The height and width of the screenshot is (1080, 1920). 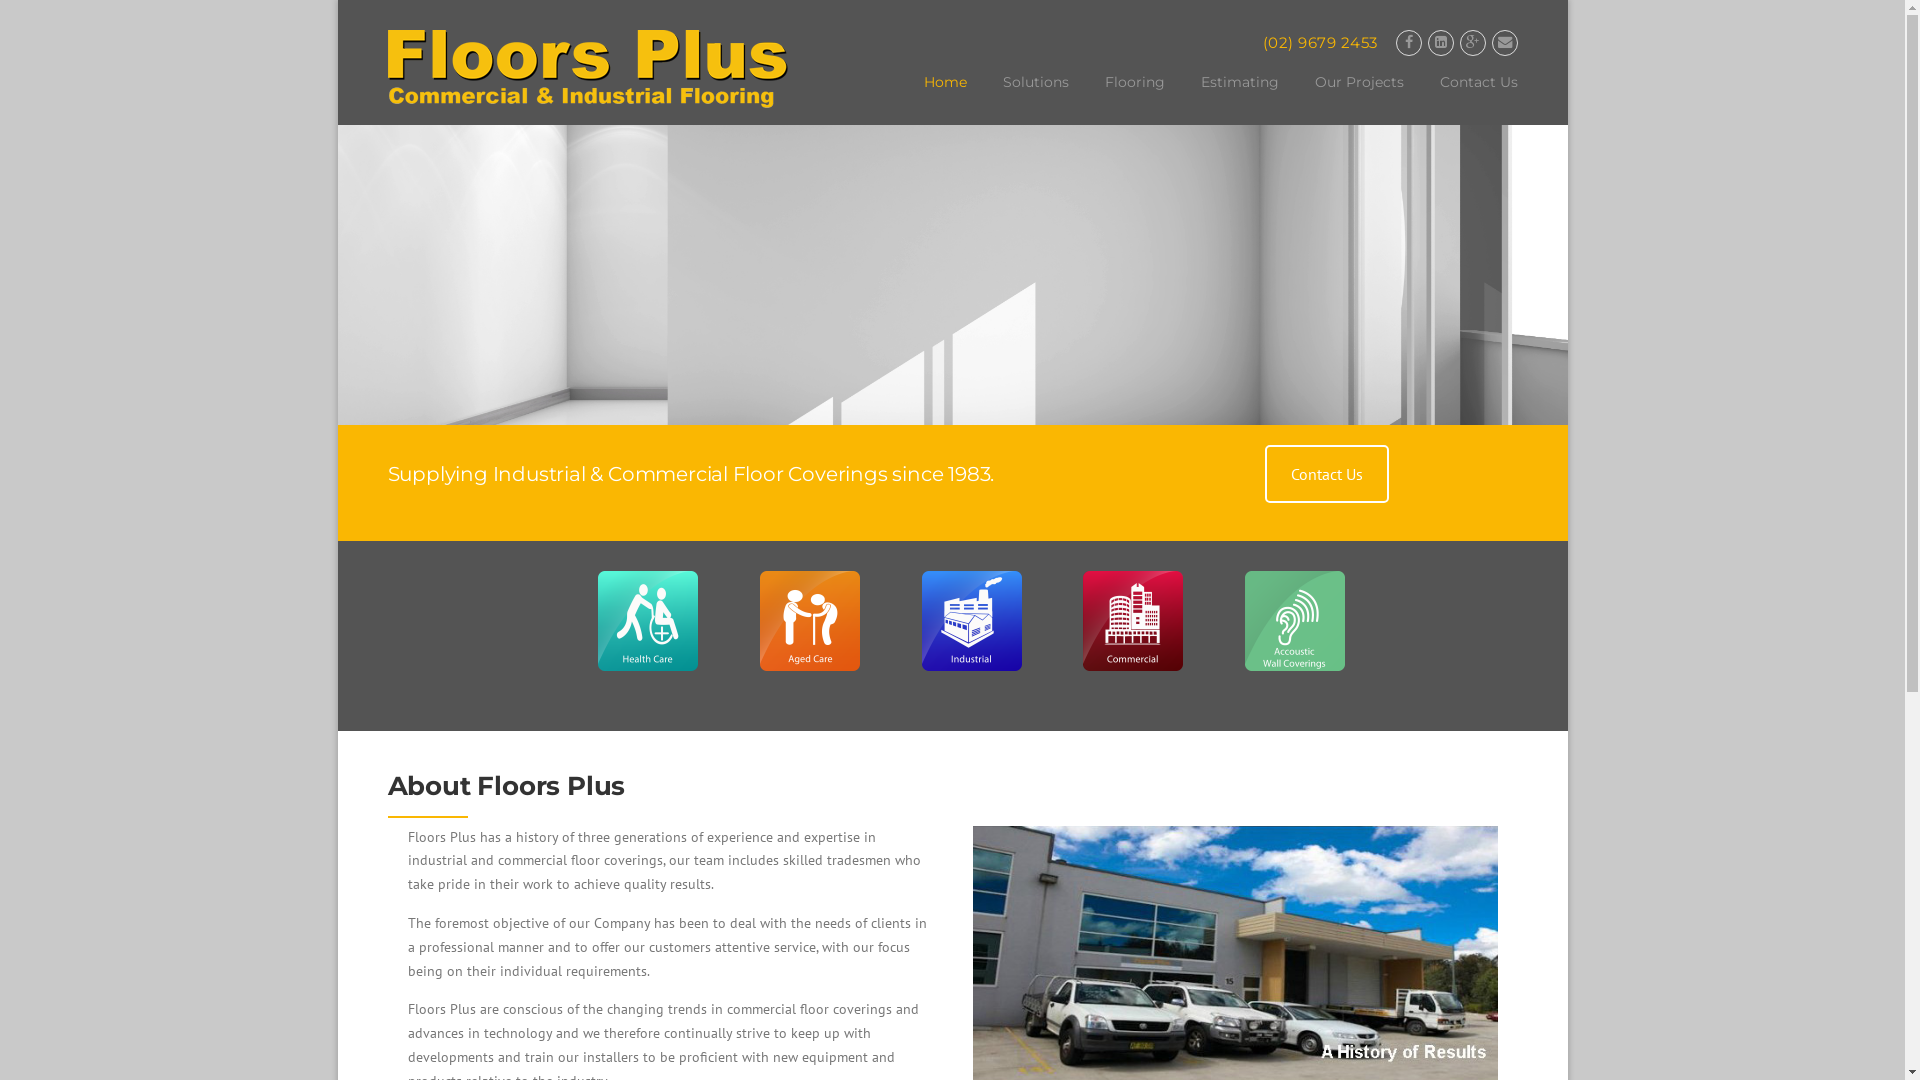 What do you see at coordinates (1358, 98) in the screenshot?
I see `Our Projects` at bounding box center [1358, 98].